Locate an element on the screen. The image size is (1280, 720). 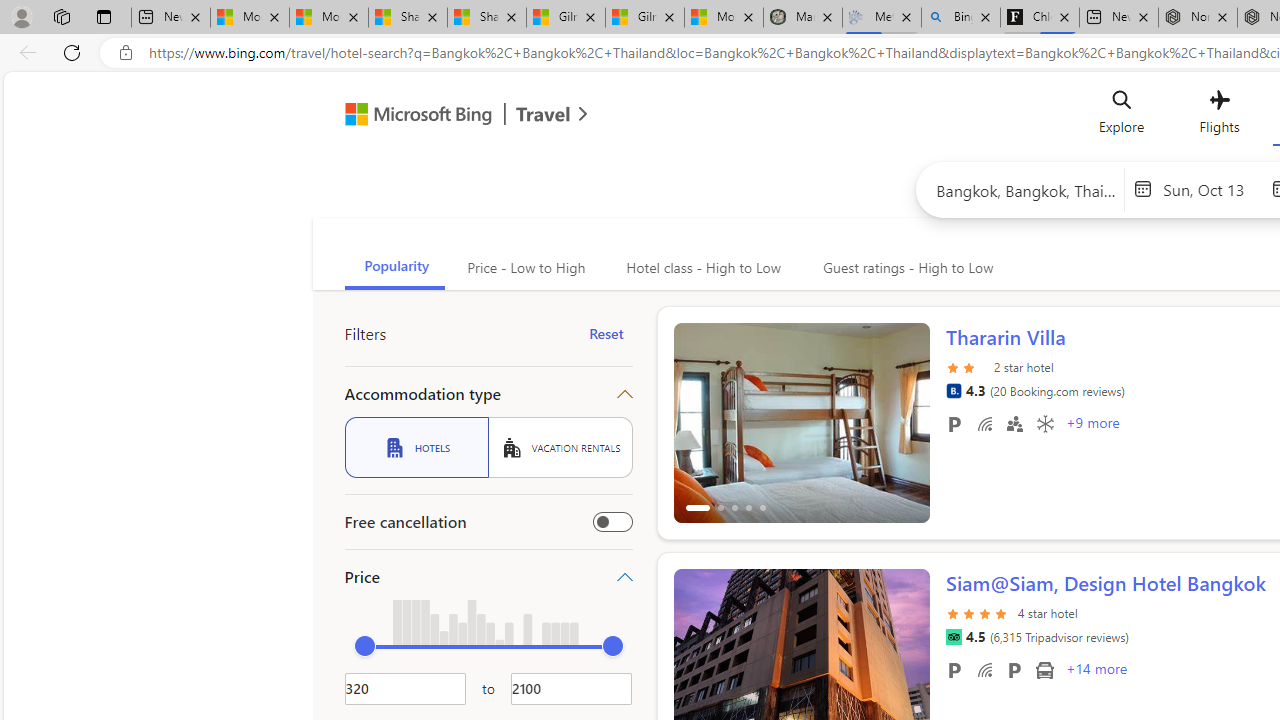
Shanghai, China weather forecast | Microsoft Weather is located at coordinates (487, 18).